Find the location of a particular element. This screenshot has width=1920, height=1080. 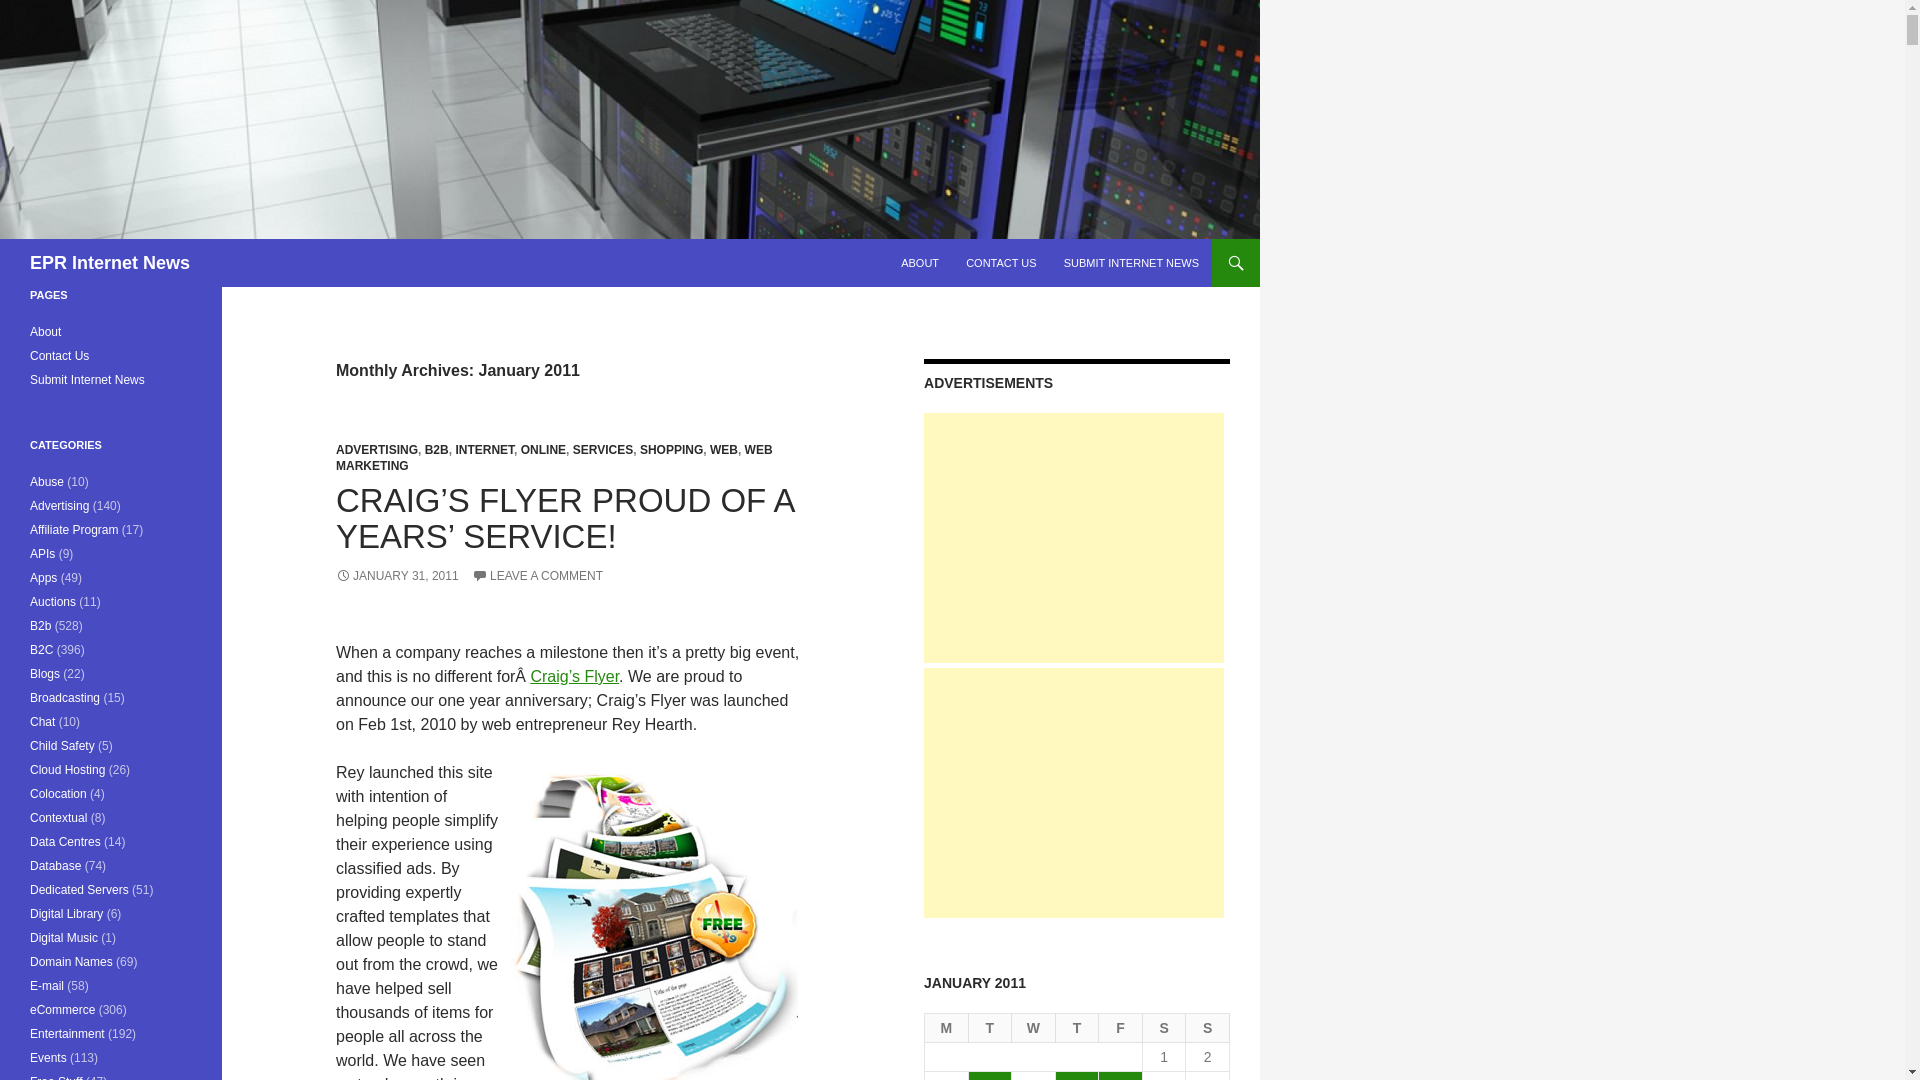

SHOPPING is located at coordinates (670, 449).